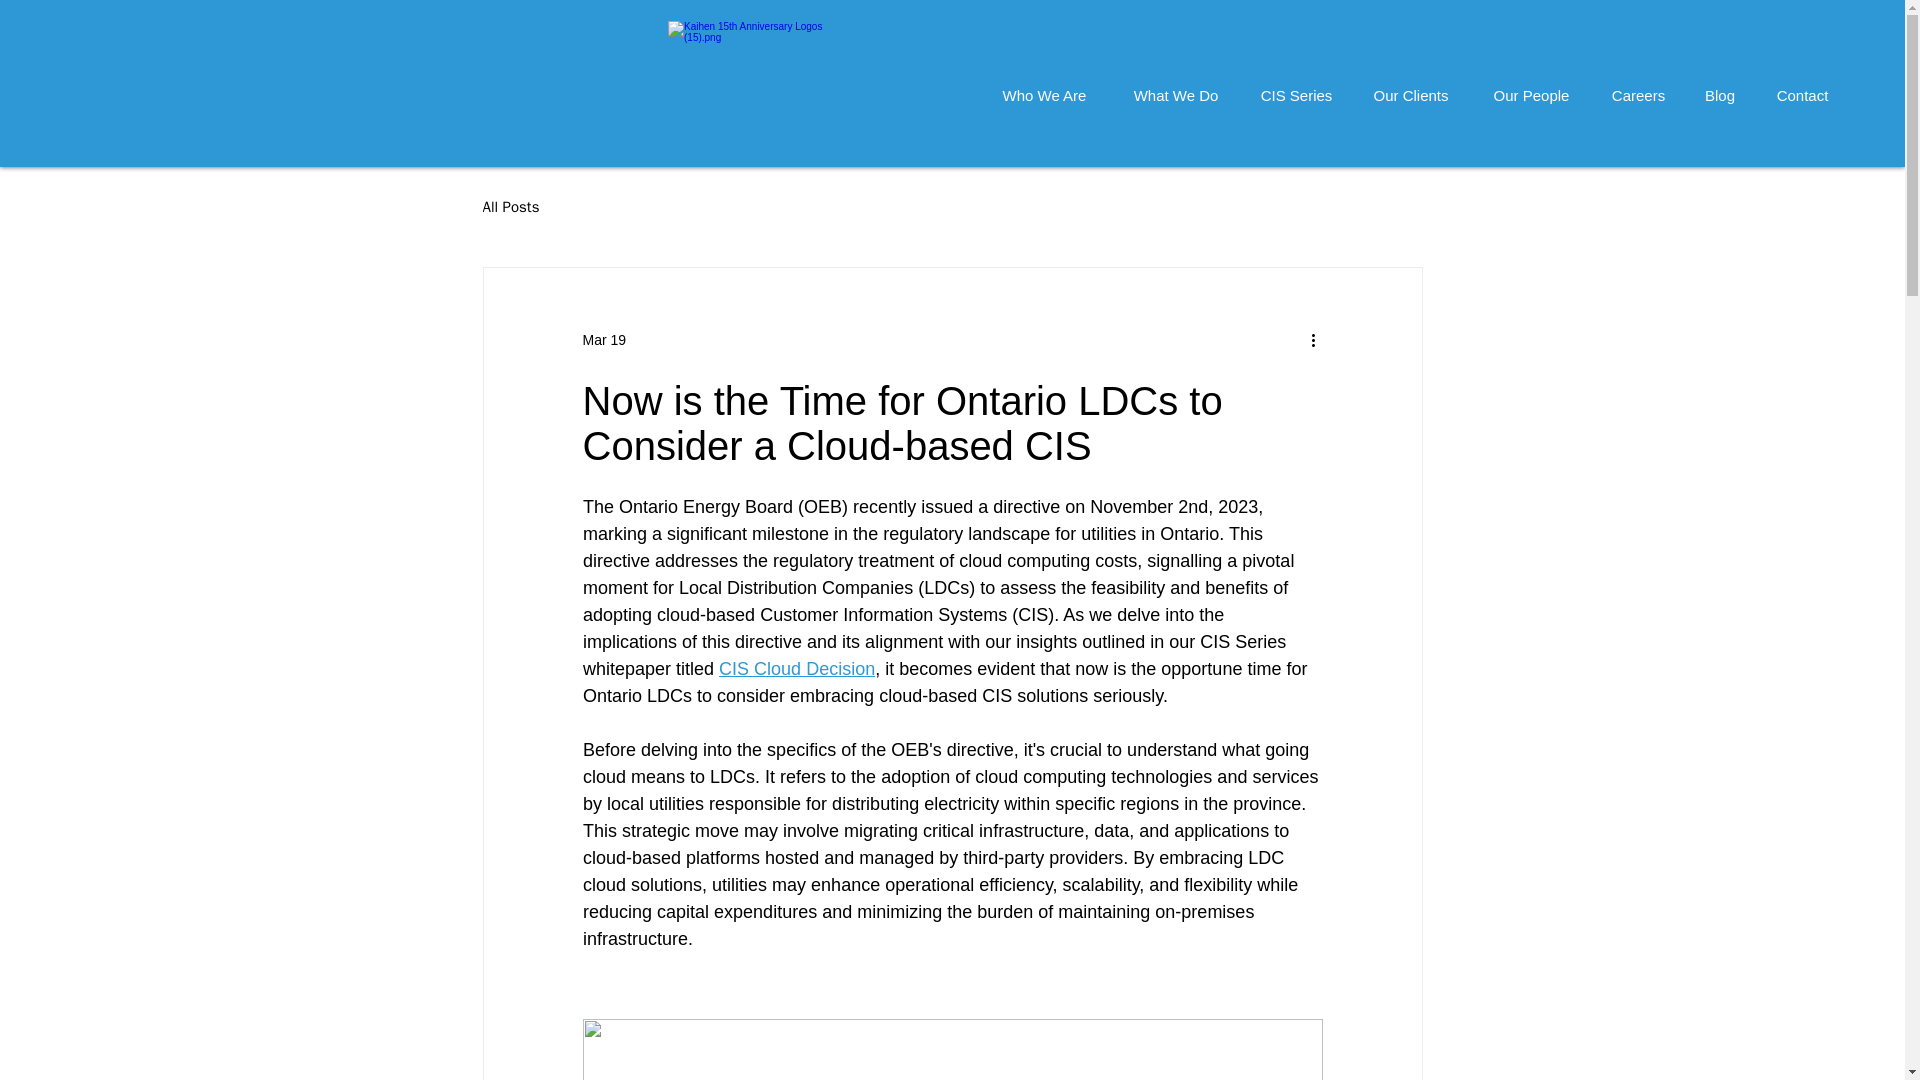 The image size is (1920, 1080). What do you see at coordinates (1802, 86) in the screenshot?
I see `Contact` at bounding box center [1802, 86].